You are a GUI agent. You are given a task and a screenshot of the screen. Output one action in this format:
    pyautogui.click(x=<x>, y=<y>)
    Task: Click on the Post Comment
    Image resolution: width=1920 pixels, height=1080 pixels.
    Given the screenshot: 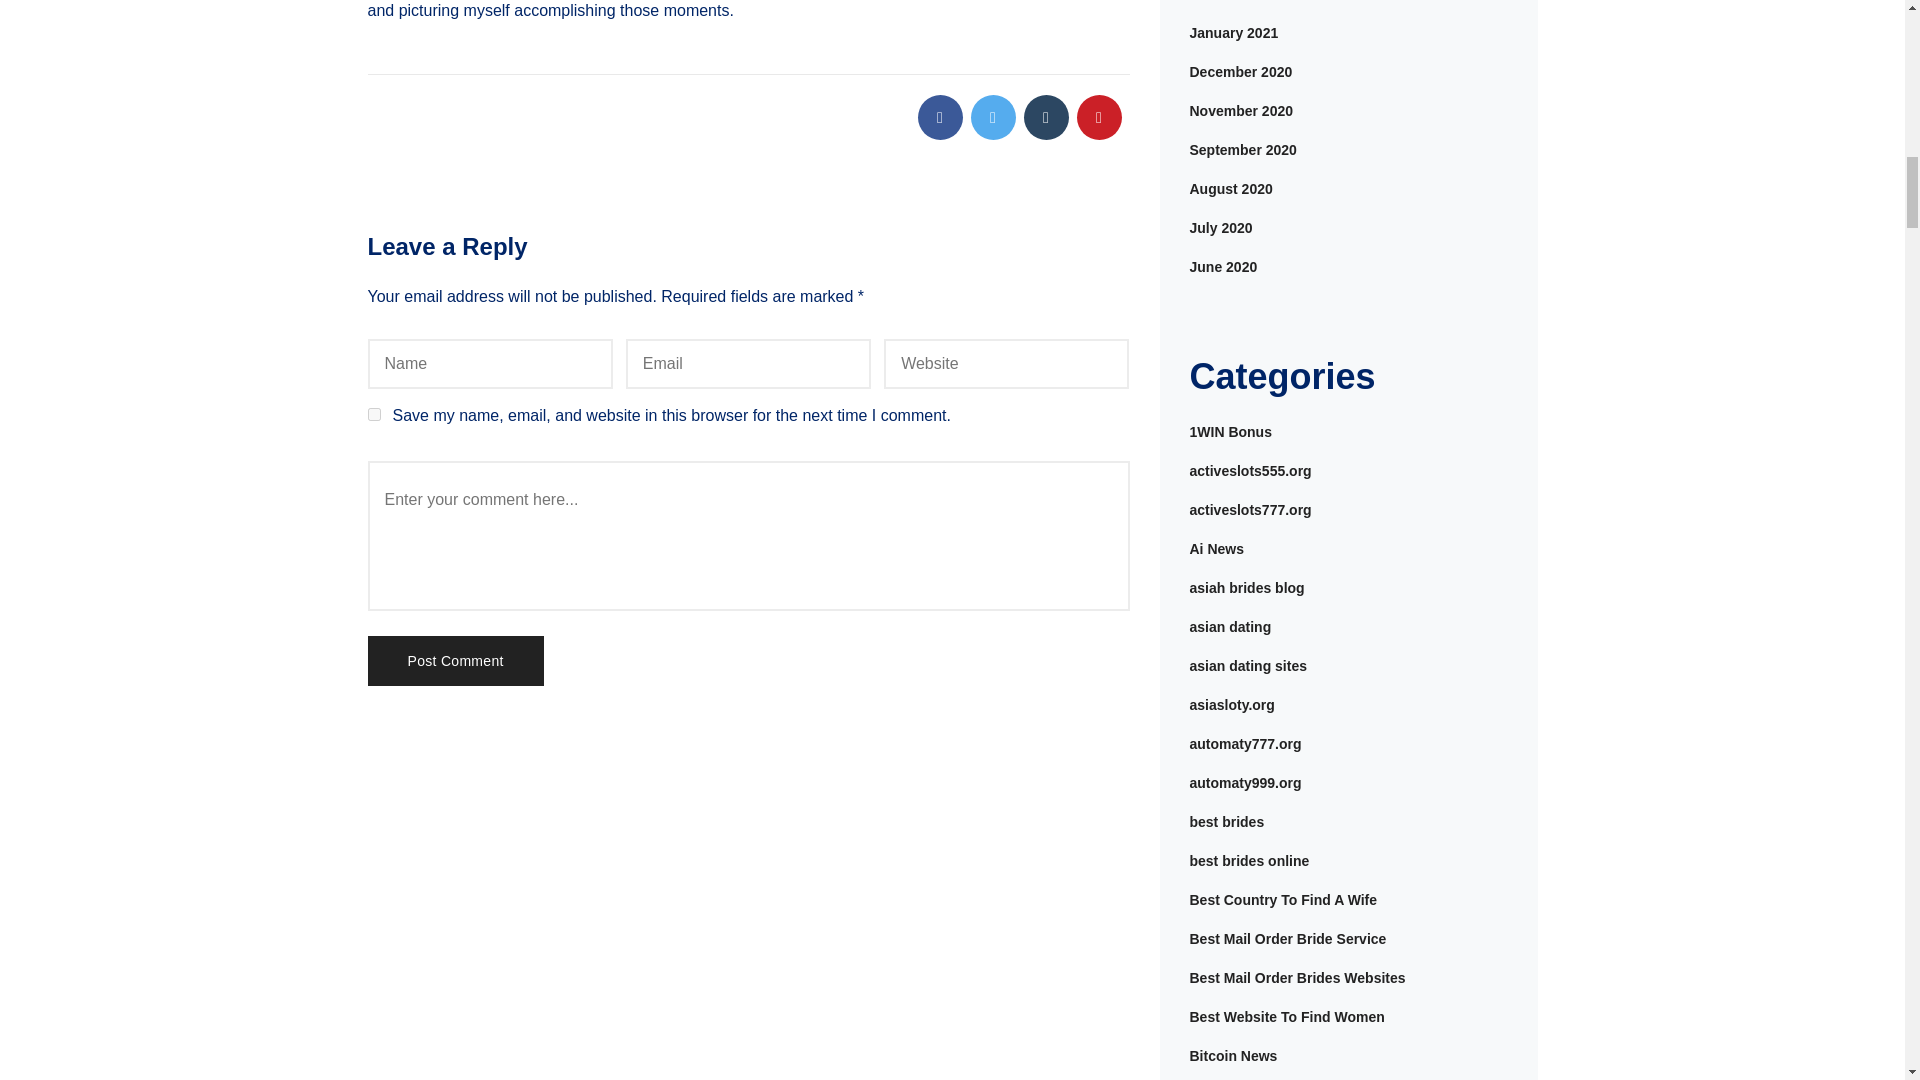 What is the action you would take?
    pyautogui.click(x=456, y=660)
    